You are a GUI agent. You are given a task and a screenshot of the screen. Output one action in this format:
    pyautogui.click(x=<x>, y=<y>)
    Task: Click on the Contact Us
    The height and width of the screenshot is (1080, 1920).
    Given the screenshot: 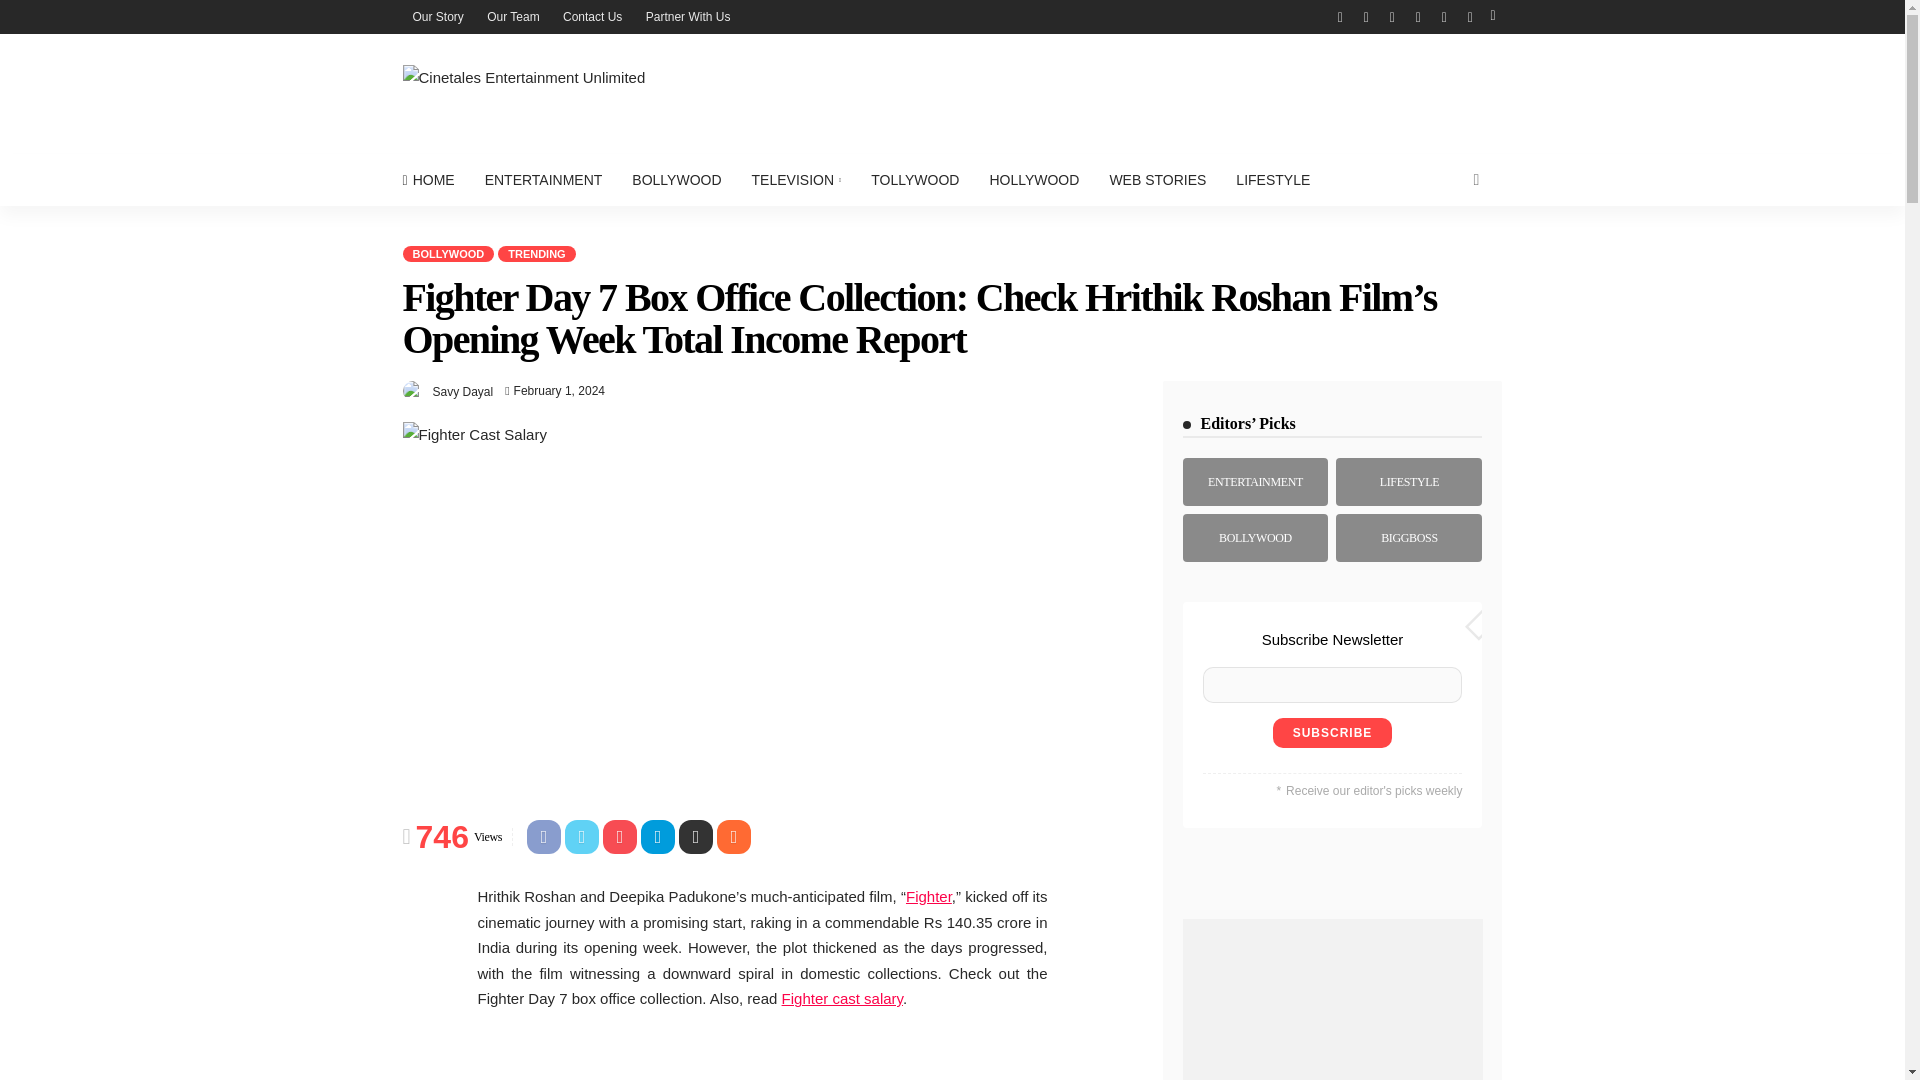 What is the action you would take?
    pyautogui.click(x=592, y=16)
    